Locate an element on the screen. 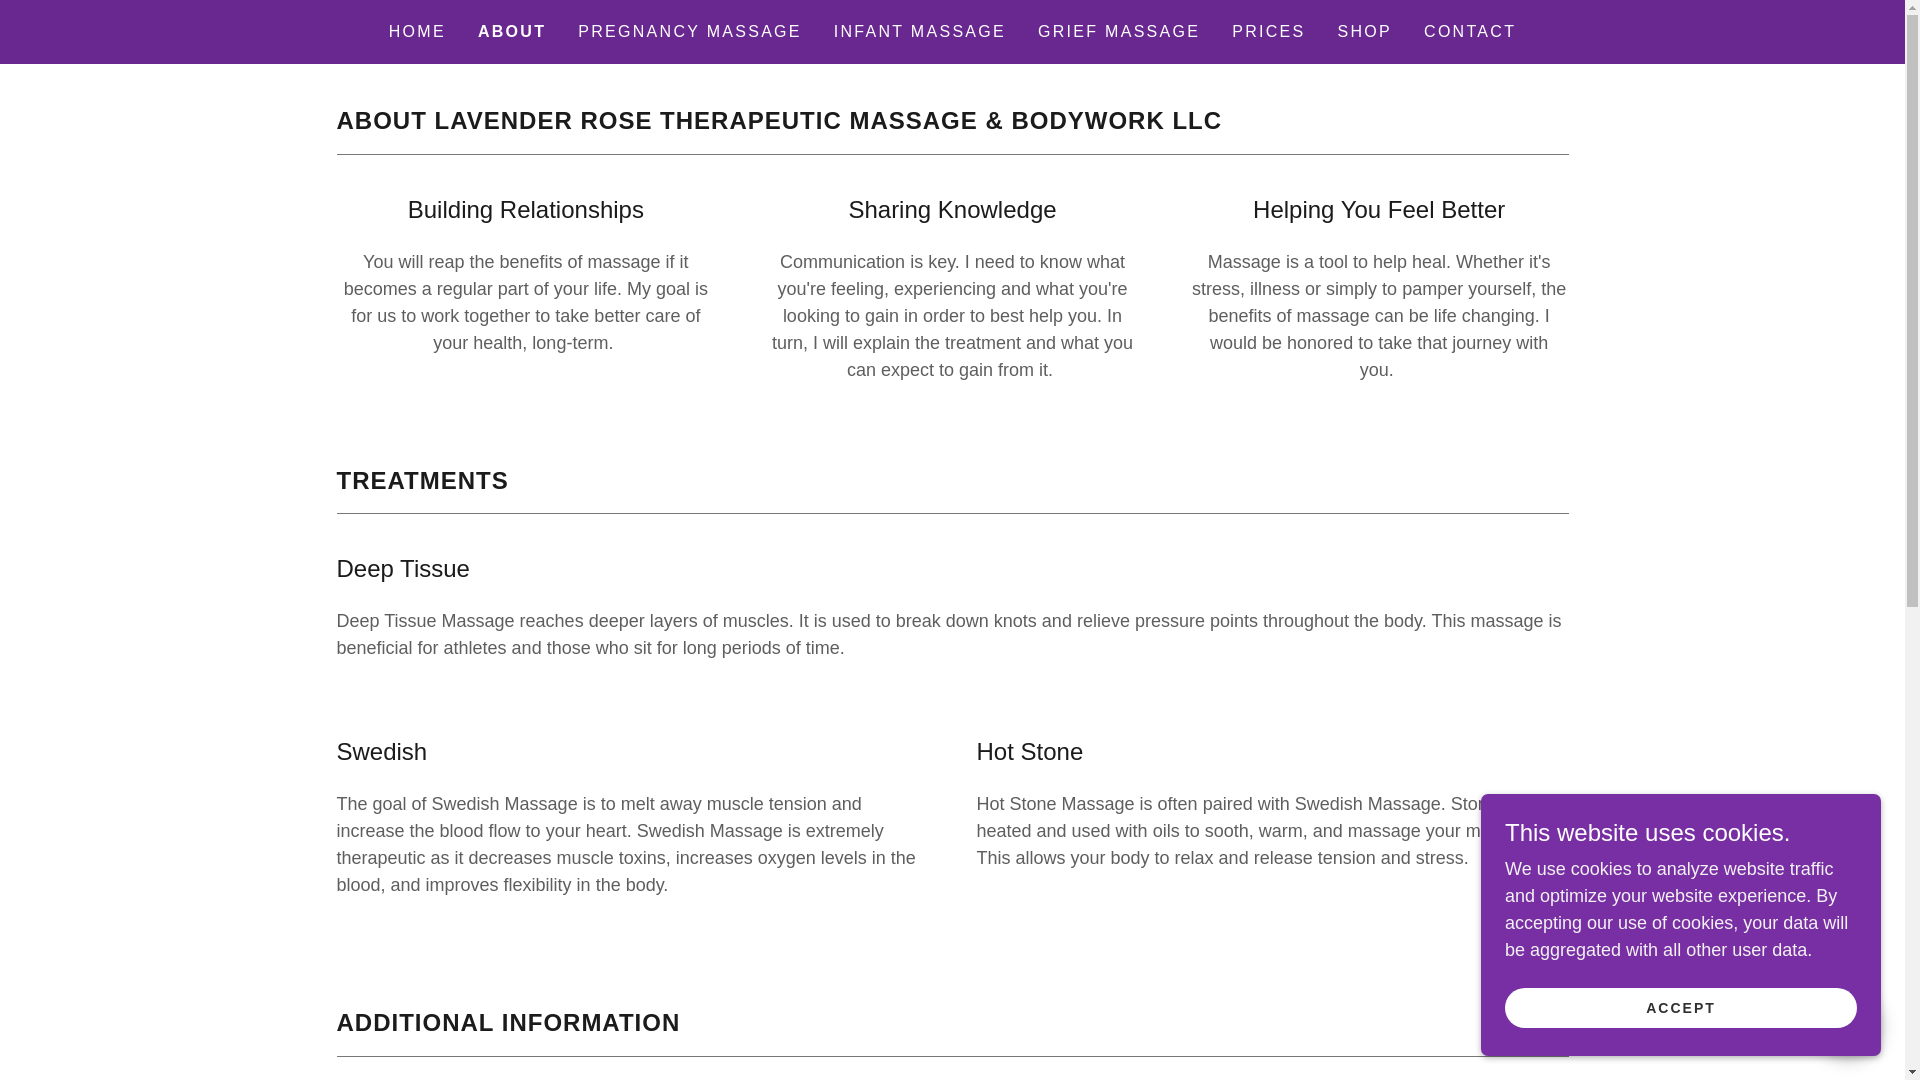 Image resolution: width=1920 pixels, height=1080 pixels. PREGNANCY MASSAGE is located at coordinates (690, 32).